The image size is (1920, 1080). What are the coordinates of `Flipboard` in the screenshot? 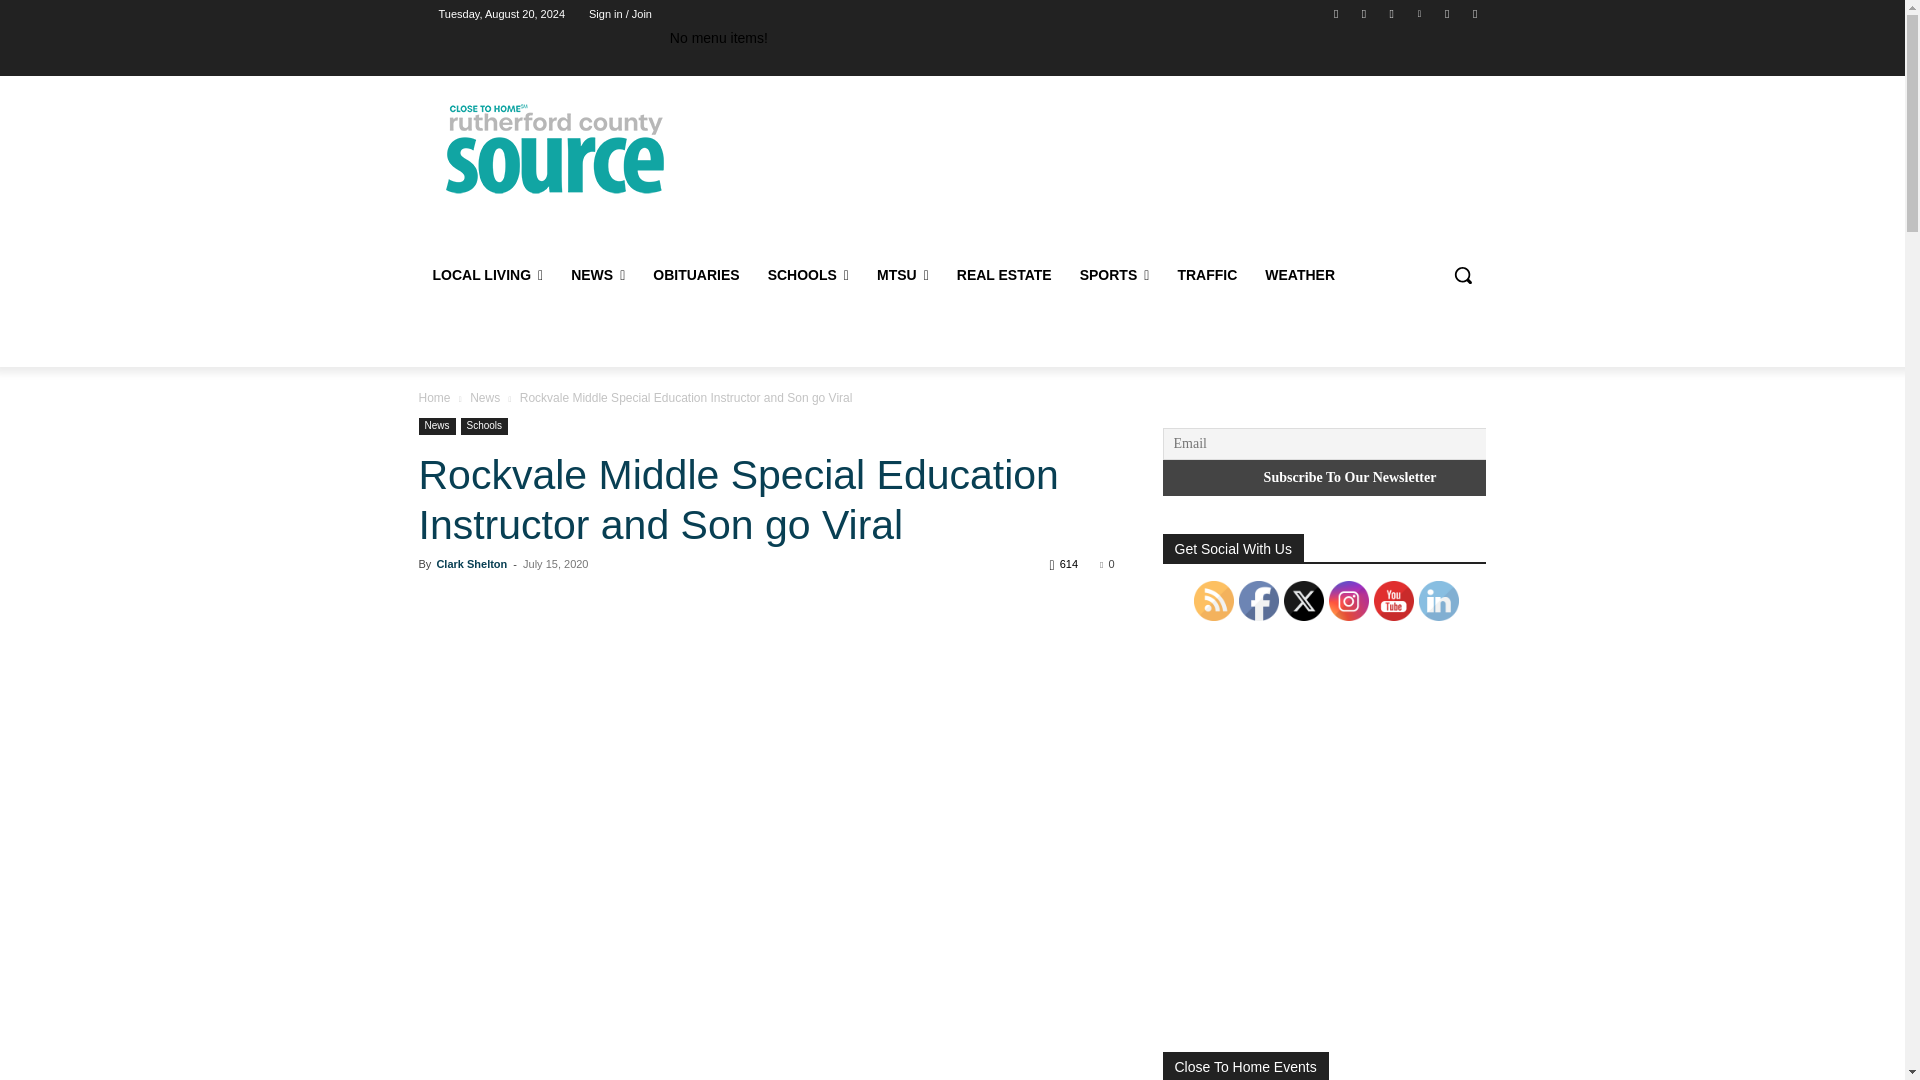 It's located at (1364, 13).